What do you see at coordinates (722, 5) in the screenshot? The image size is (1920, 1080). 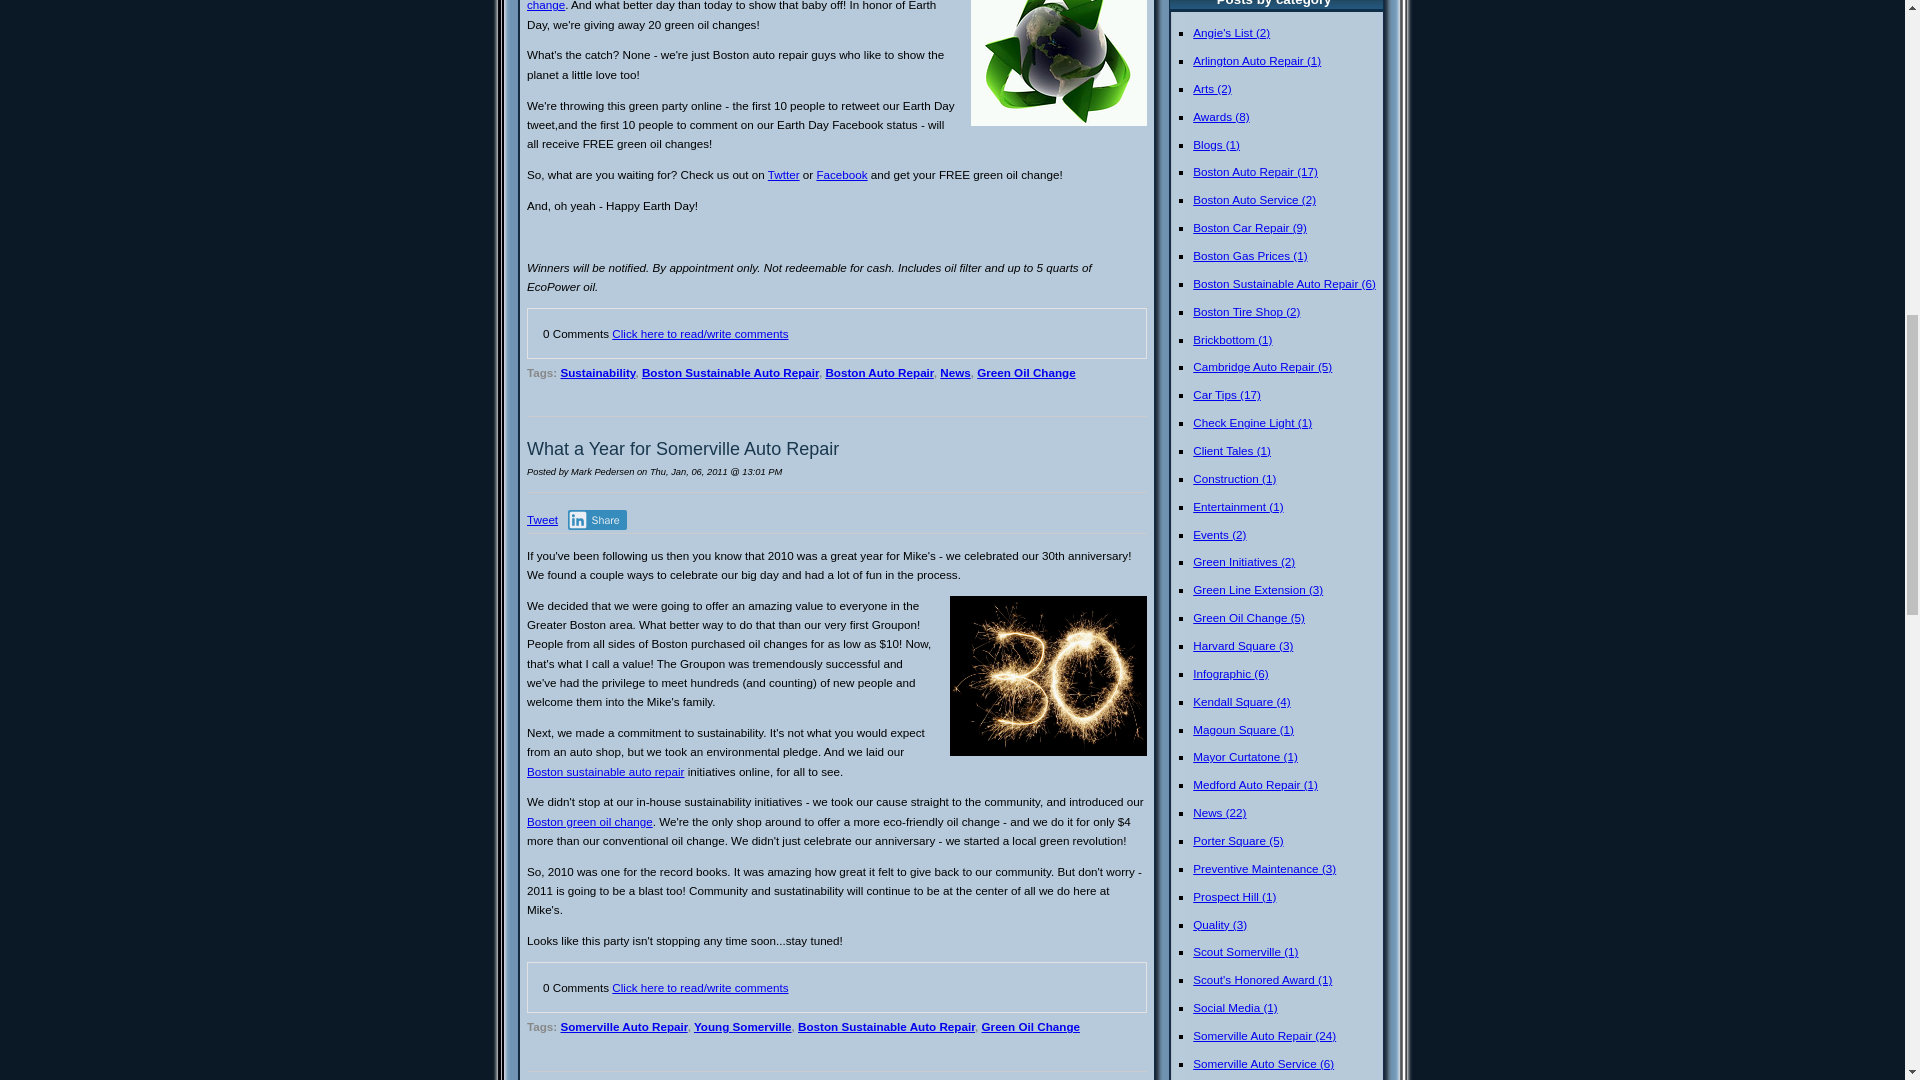 I see `Boston green oil change` at bounding box center [722, 5].